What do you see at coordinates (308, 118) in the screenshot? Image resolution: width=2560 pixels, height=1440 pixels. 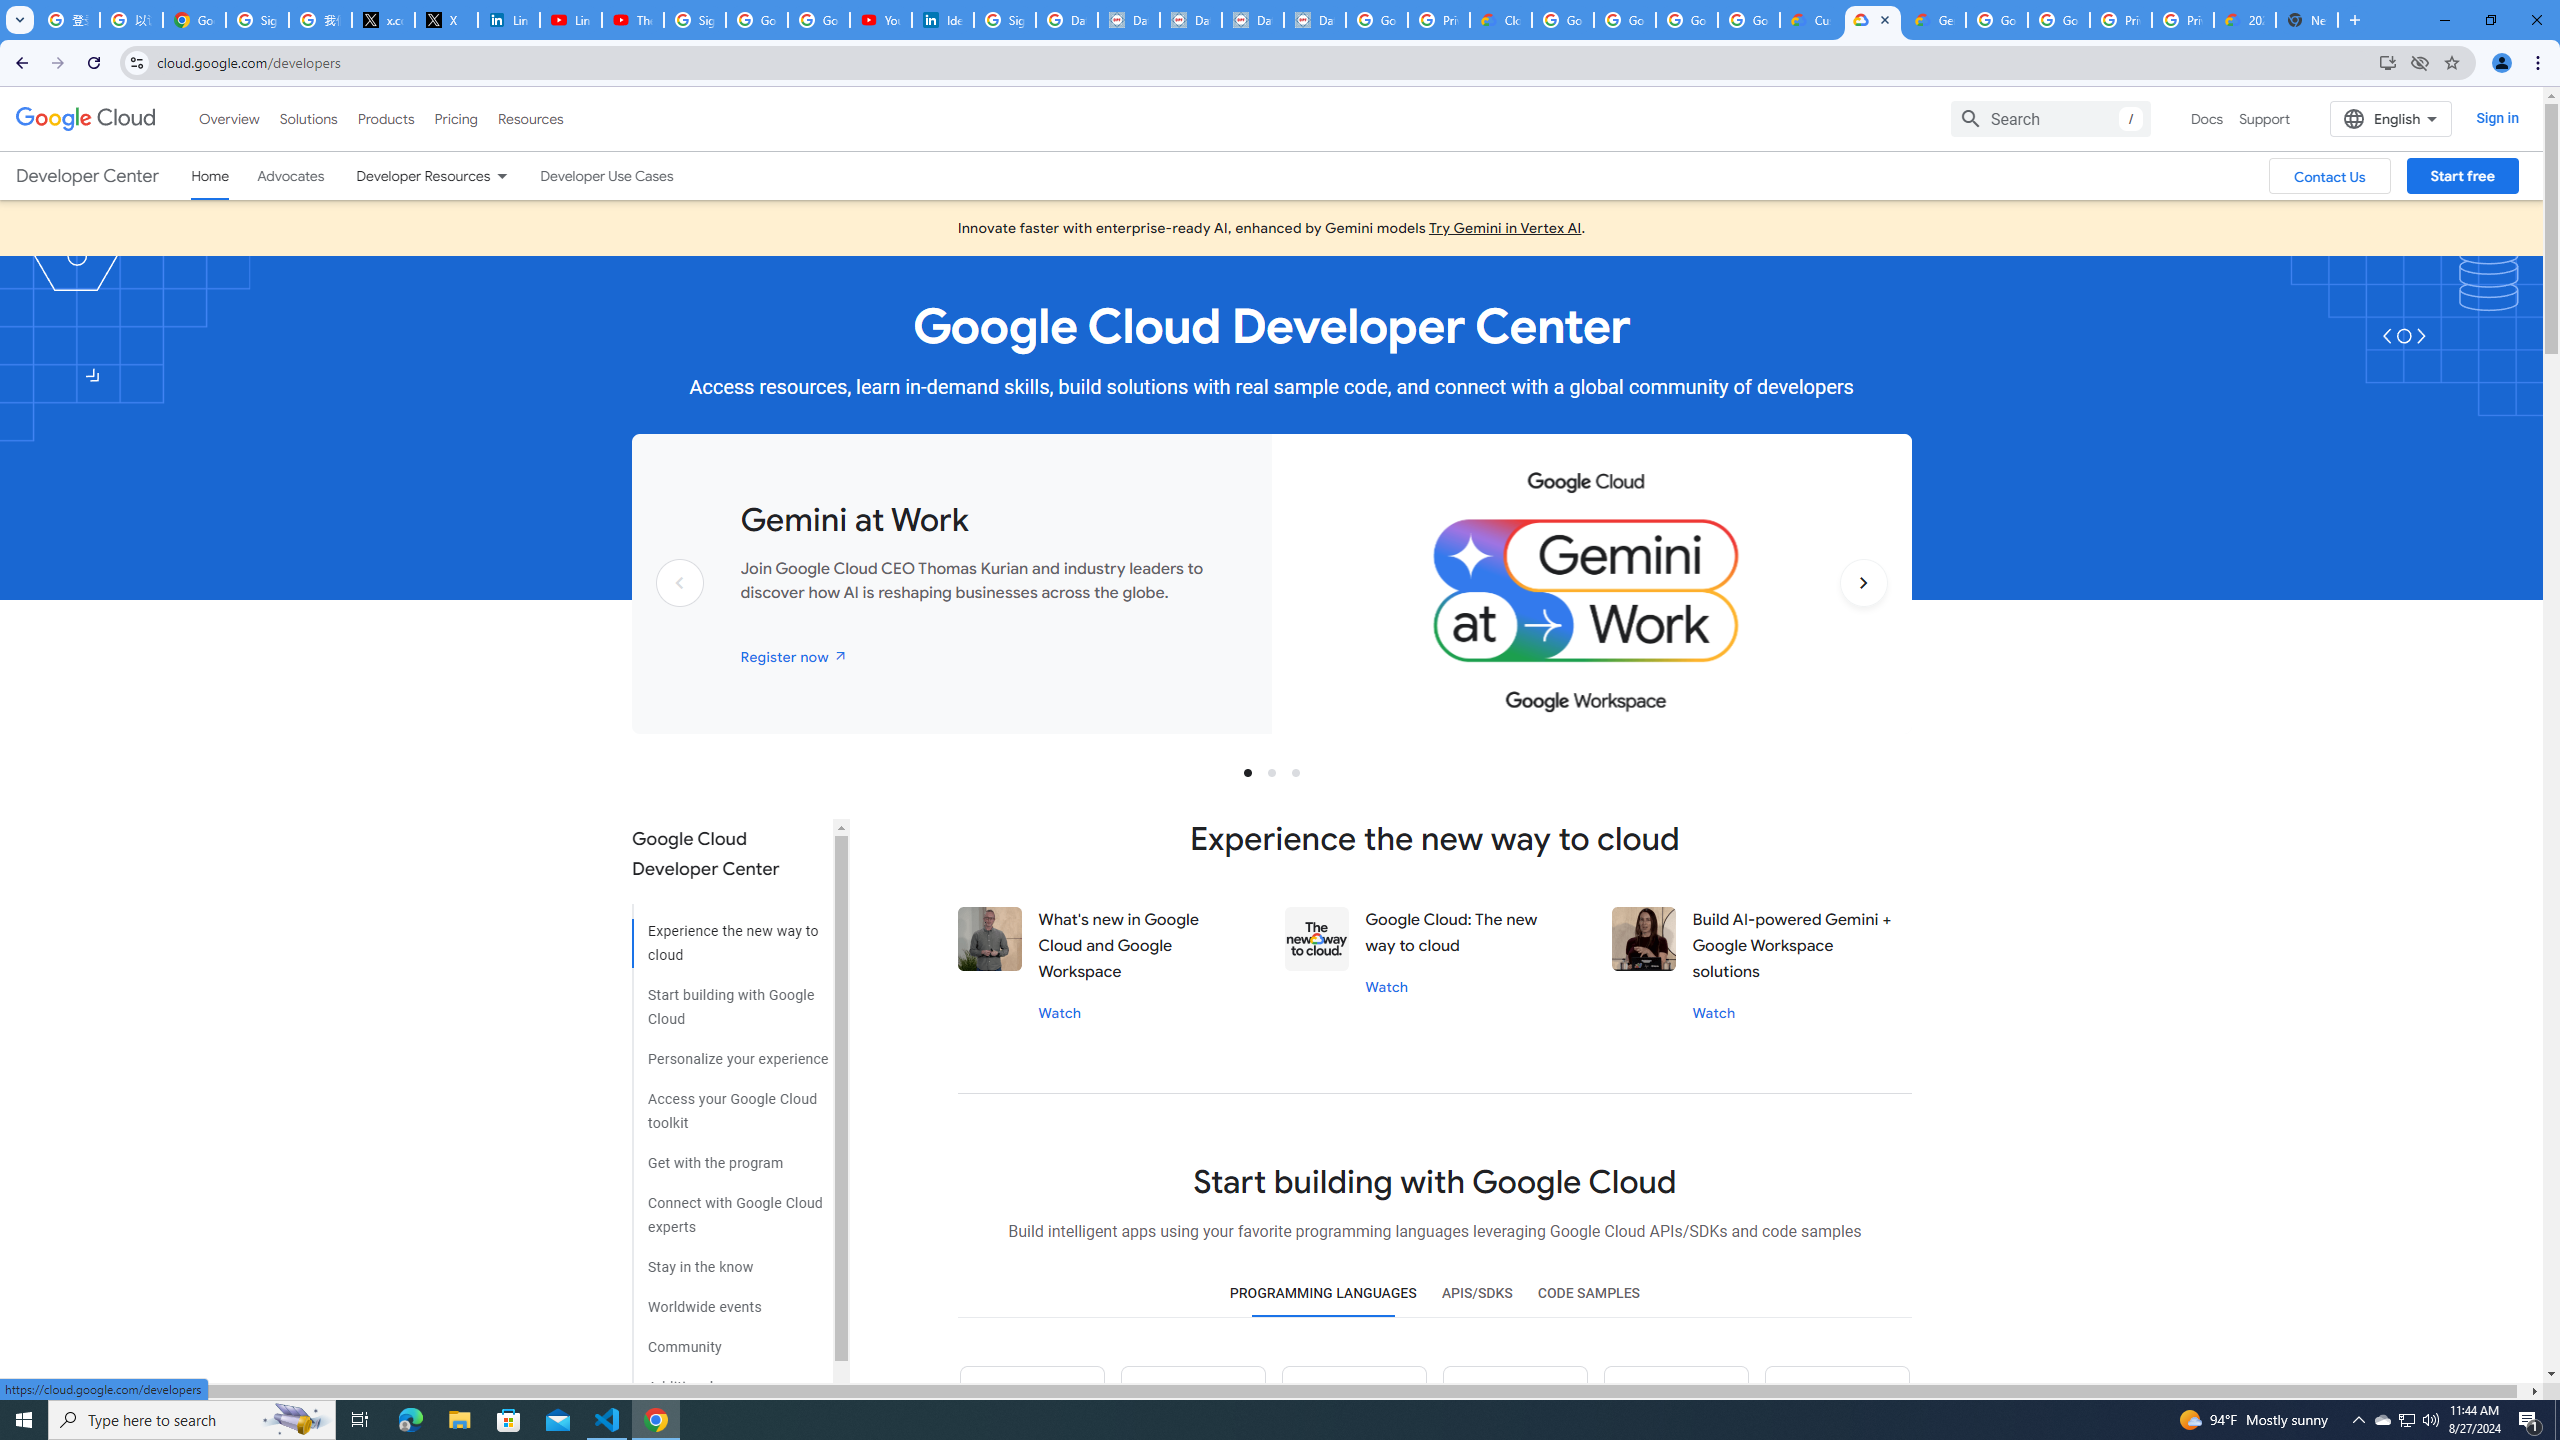 I see `Solutions` at bounding box center [308, 118].